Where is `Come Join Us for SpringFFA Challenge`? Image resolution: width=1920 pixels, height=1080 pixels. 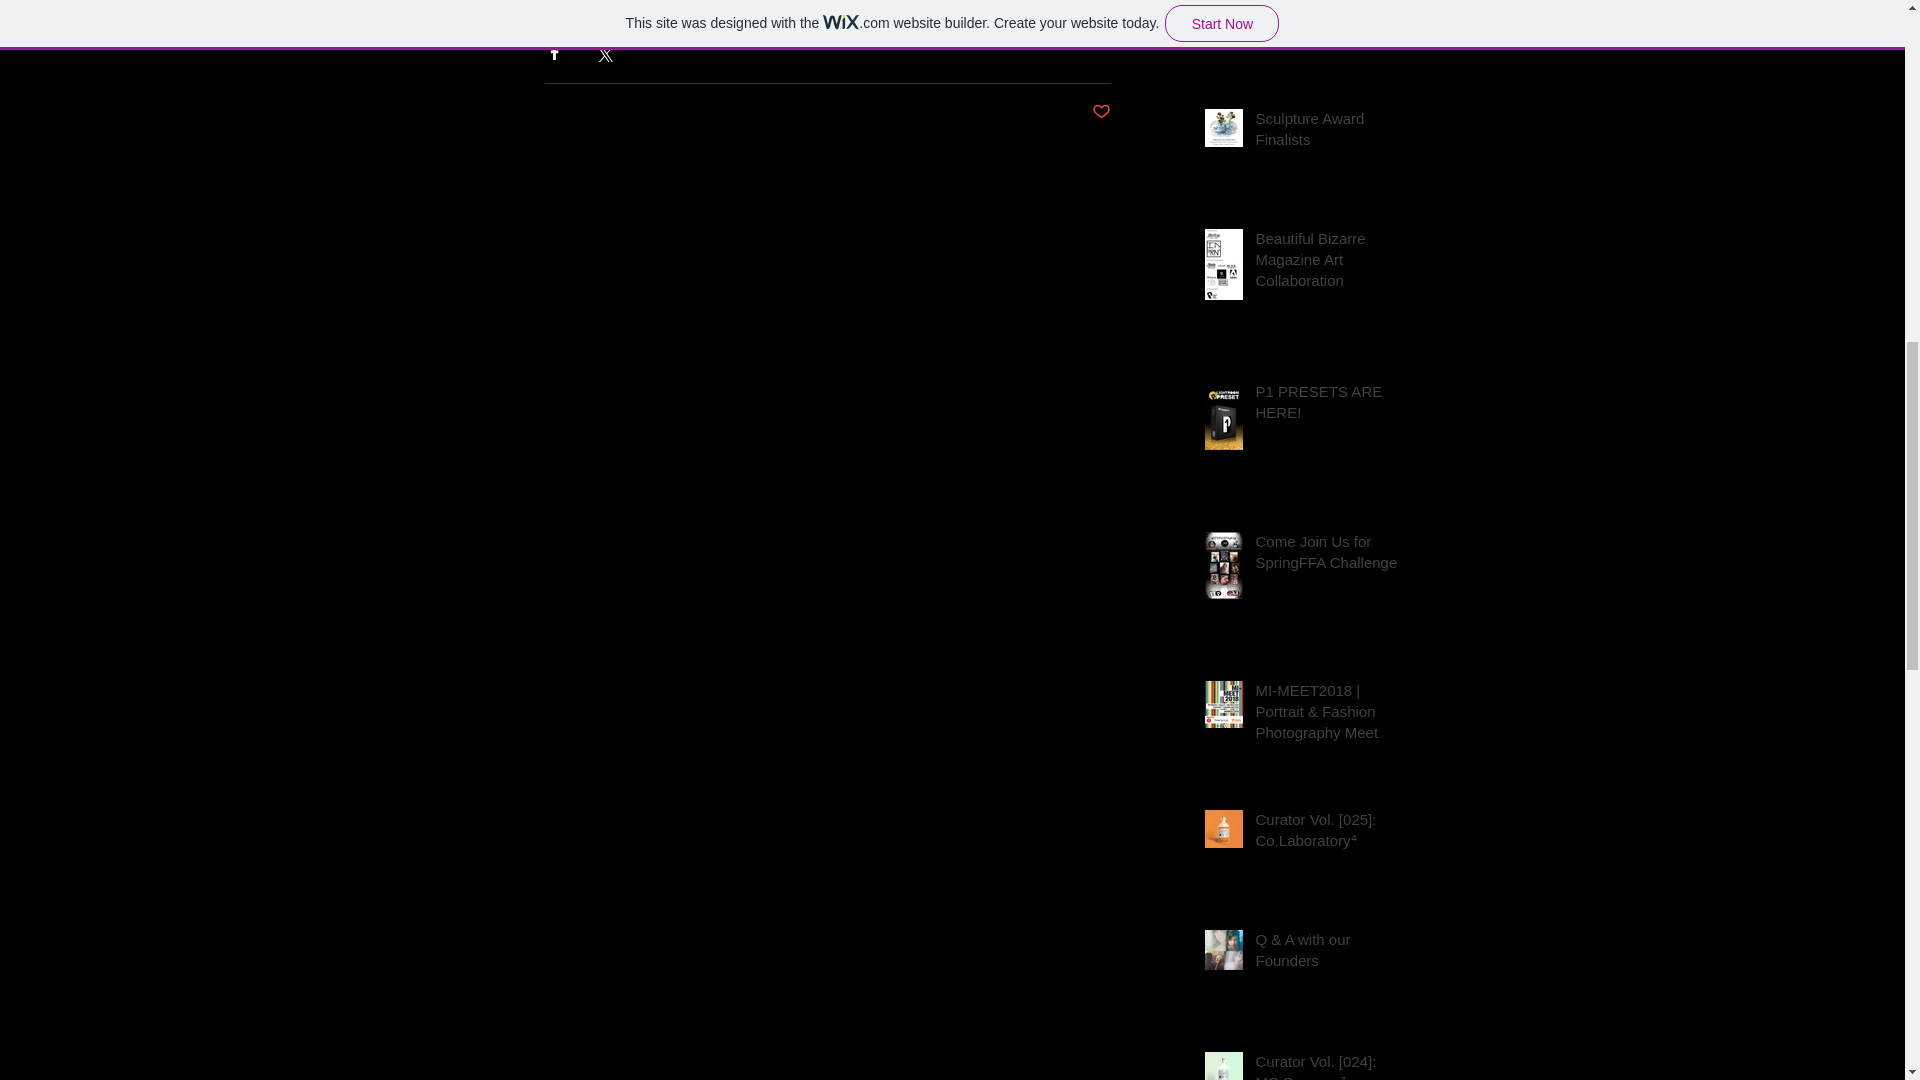 Come Join Us for SpringFFA Challenge is located at coordinates (1327, 556).